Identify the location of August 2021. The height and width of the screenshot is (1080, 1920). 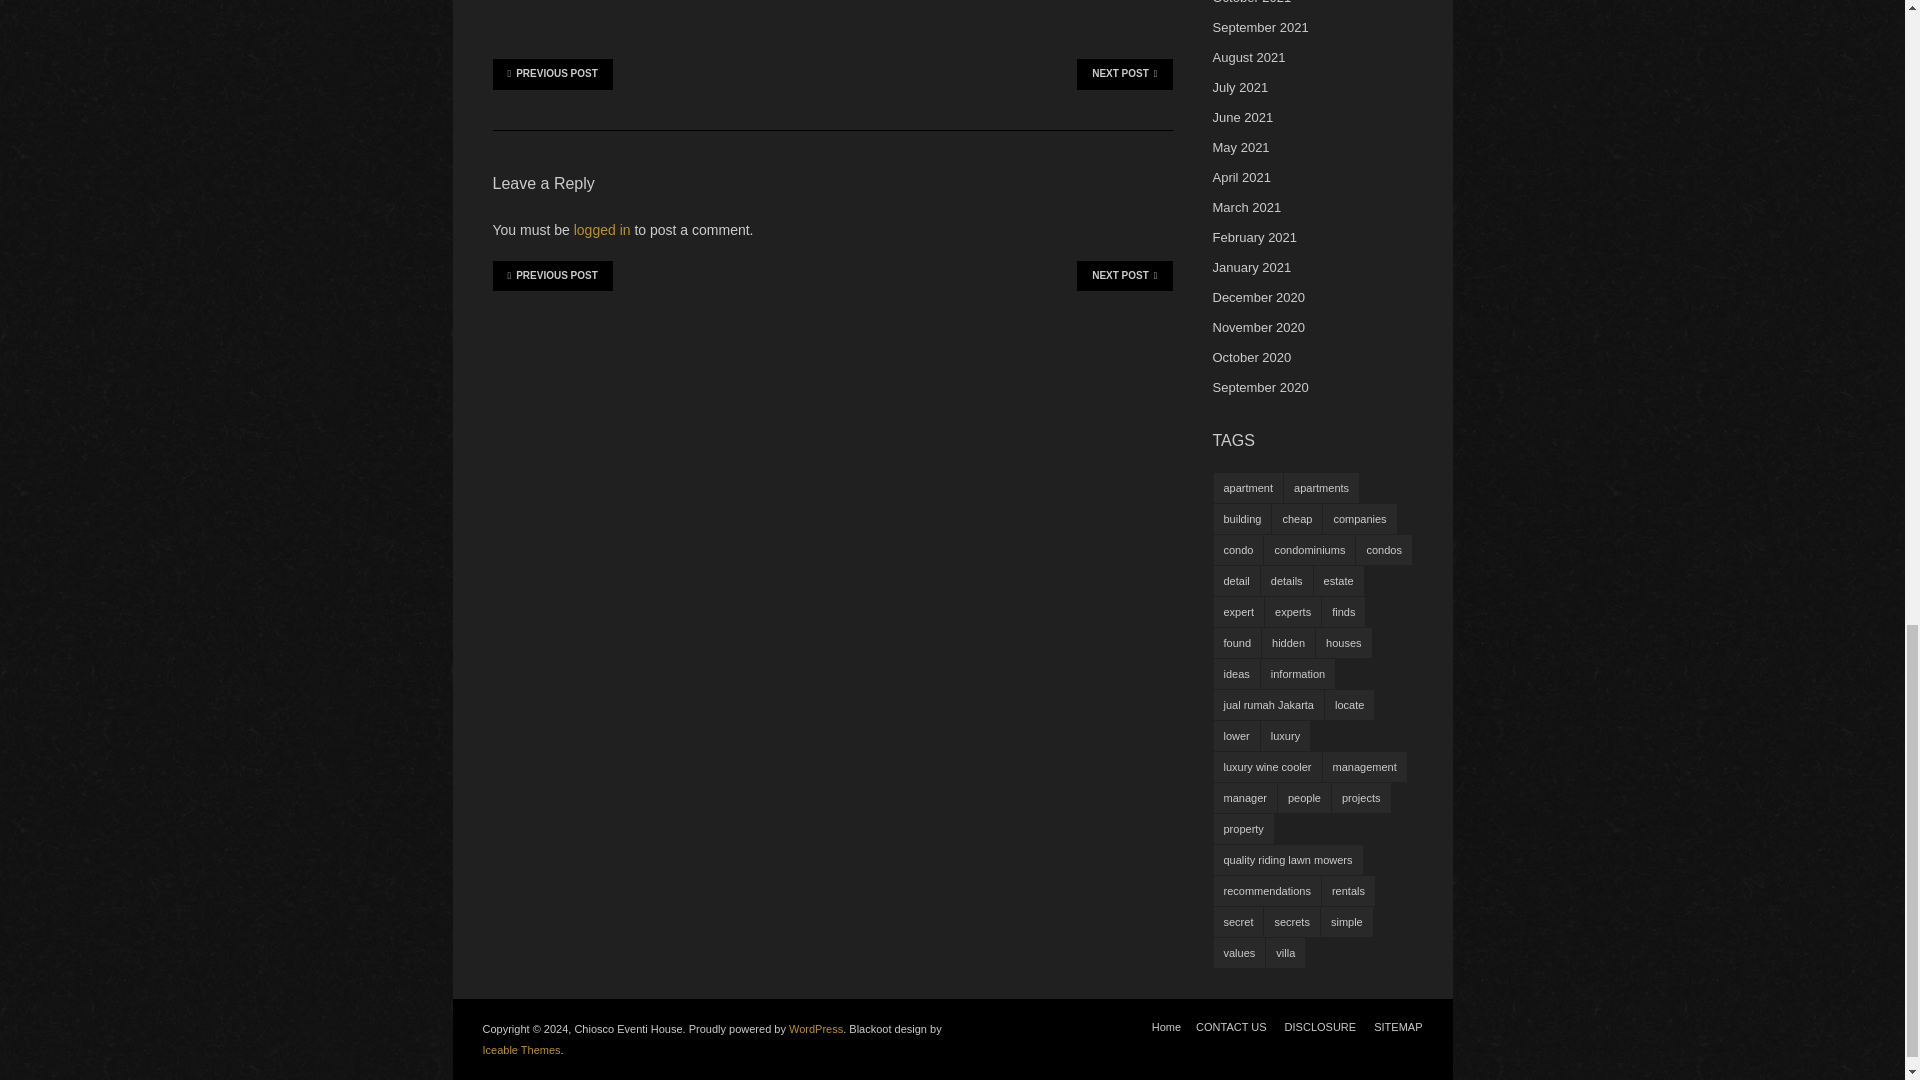
(1248, 56).